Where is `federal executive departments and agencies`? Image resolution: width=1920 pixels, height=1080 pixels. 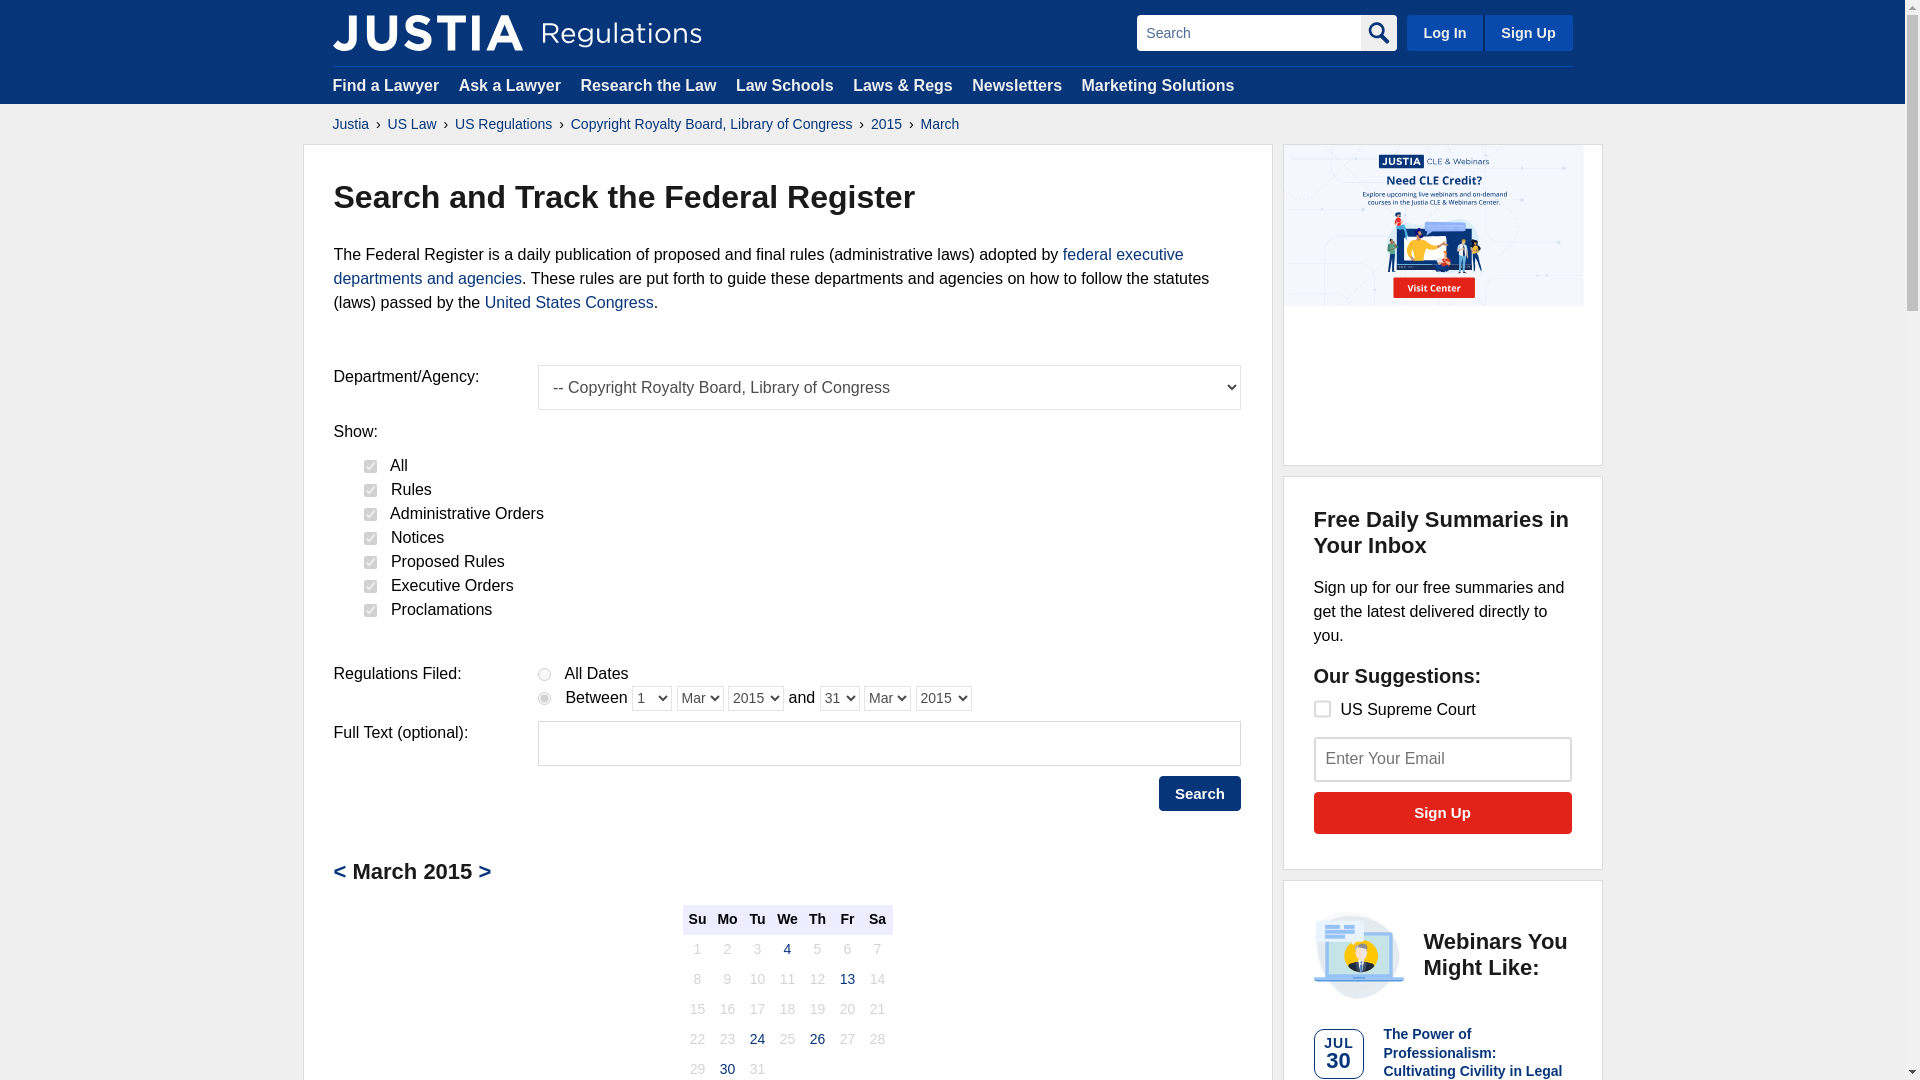 federal executive departments and agencies is located at coordinates (759, 266).